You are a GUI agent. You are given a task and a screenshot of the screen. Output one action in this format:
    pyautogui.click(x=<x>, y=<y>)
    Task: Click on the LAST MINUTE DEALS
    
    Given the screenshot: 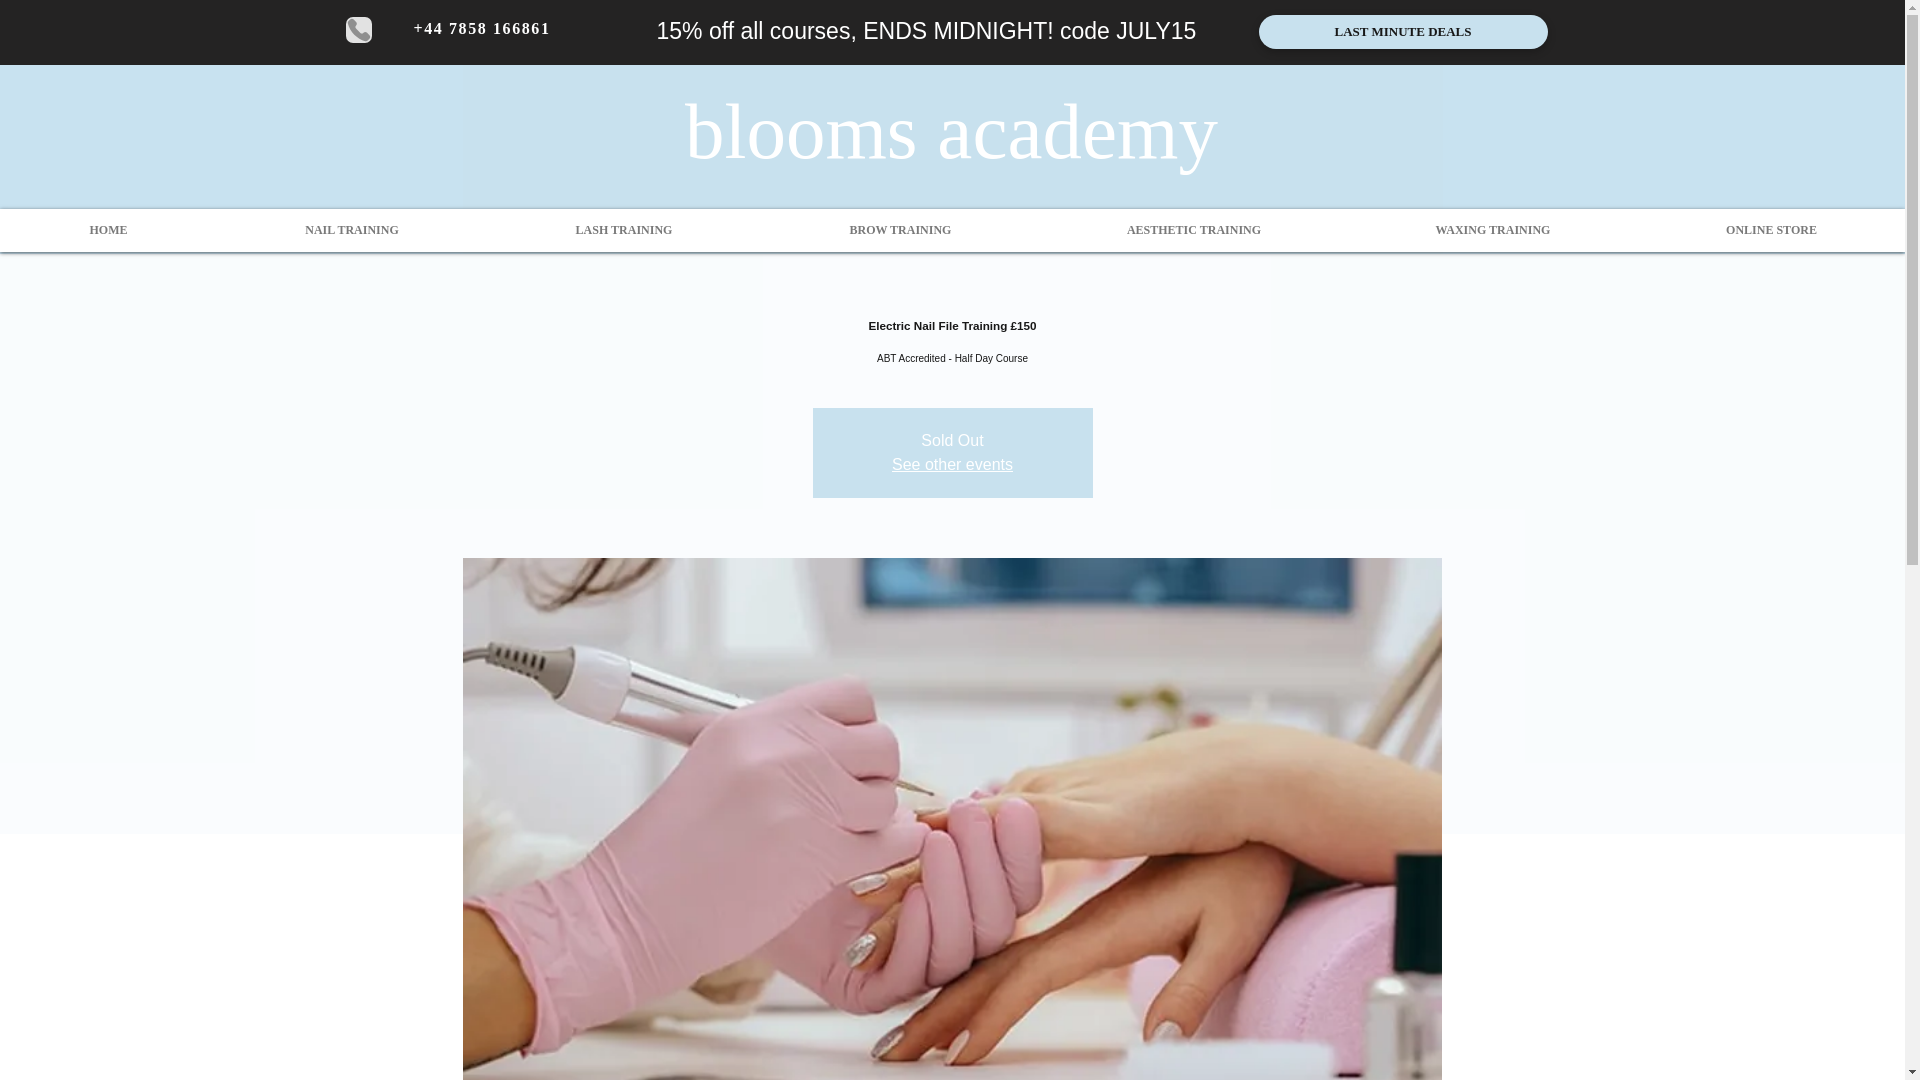 What is the action you would take?
    pyautogui.click(x=1402, y=32)
    